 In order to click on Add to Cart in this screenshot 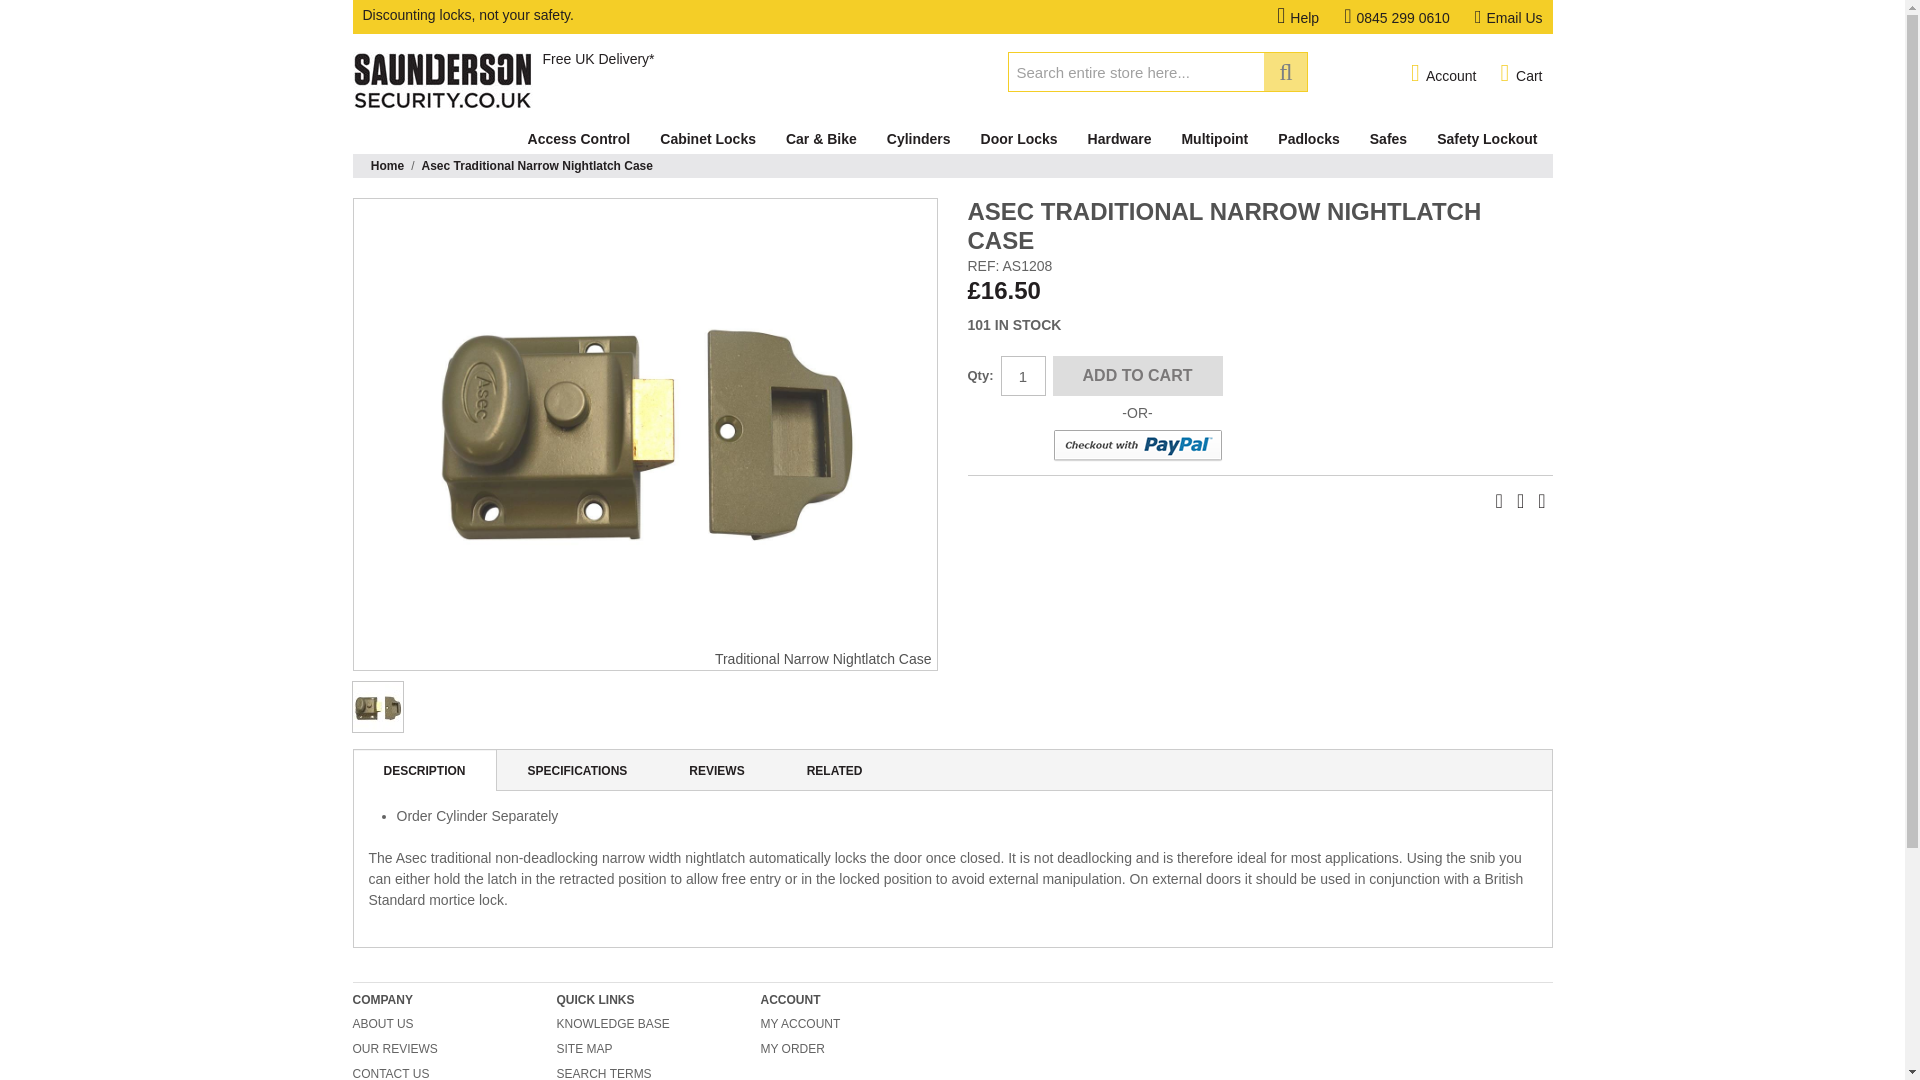, I will do `click(1136, 376)`.